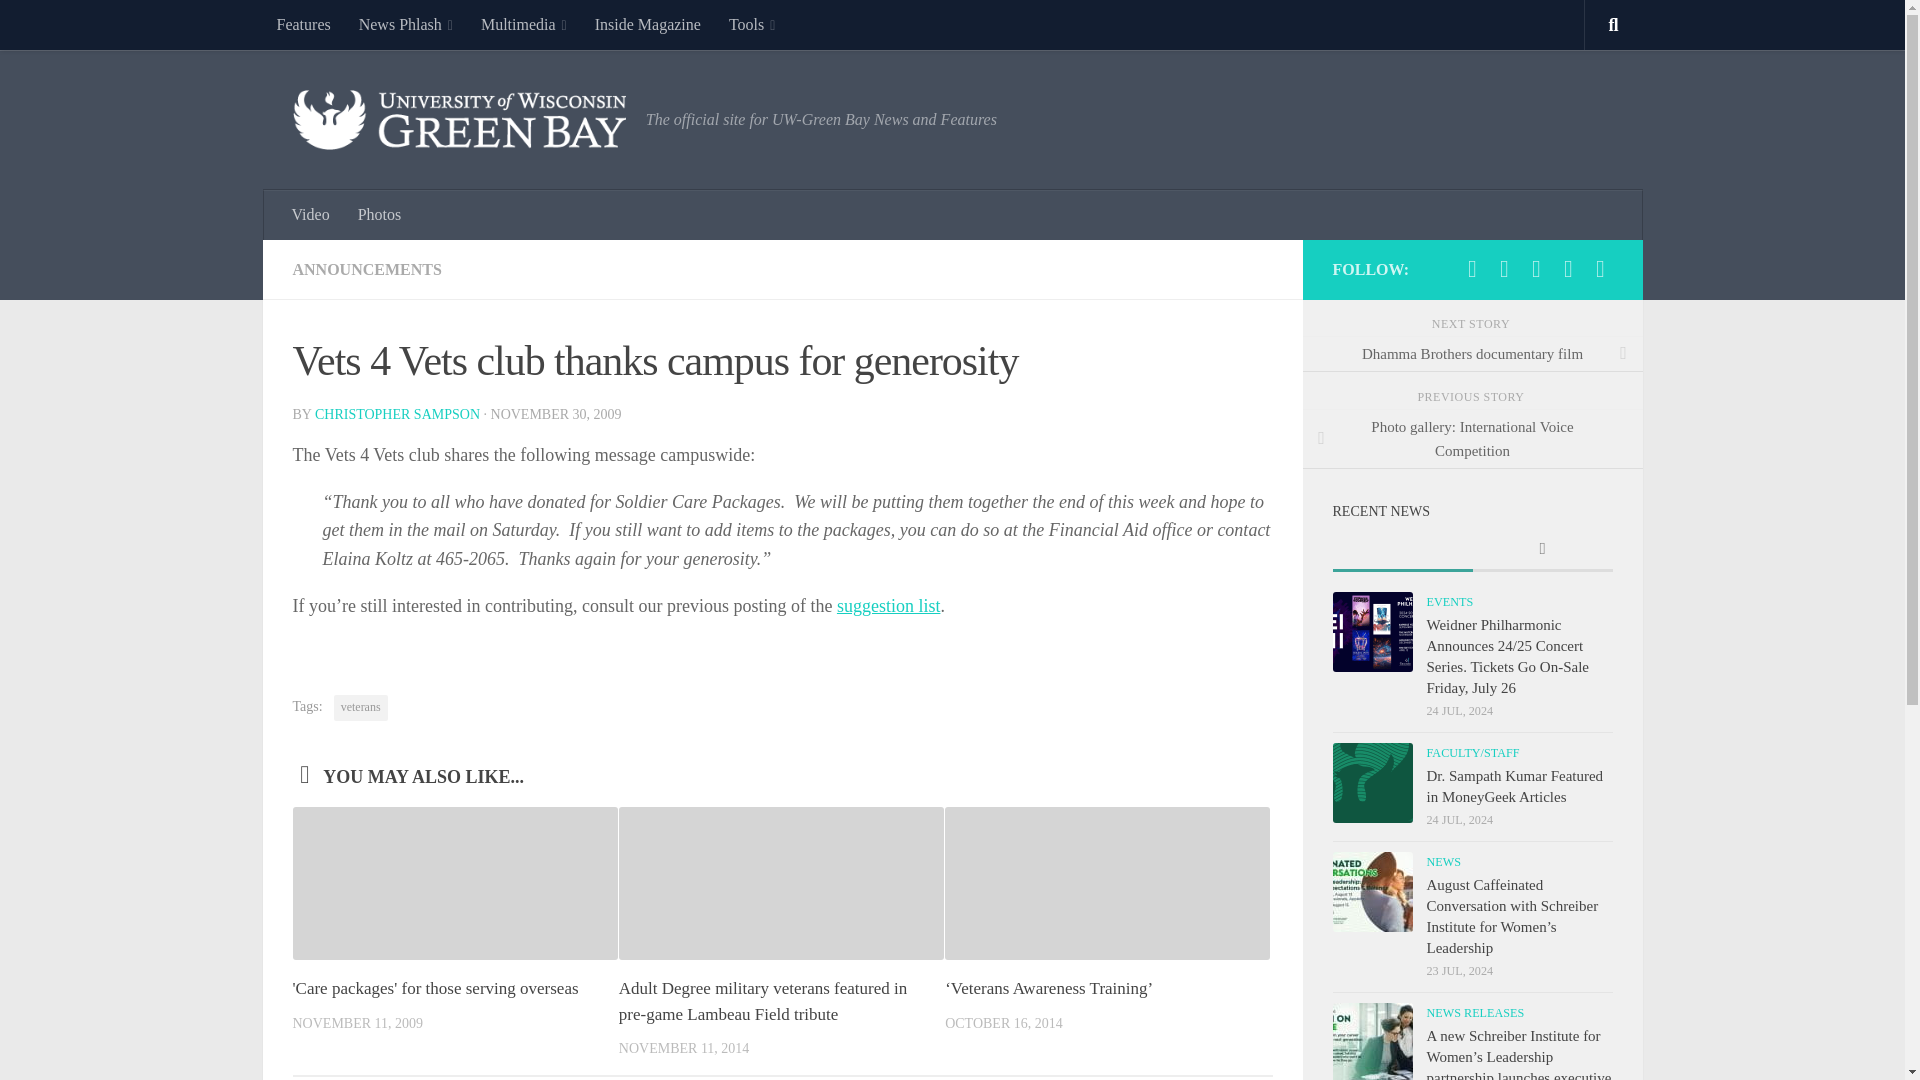 This screenshot has width=1920, height=1080. Describe the element at coordinates (1472, 268) in the screenshot. I see `Facebook` at that location.